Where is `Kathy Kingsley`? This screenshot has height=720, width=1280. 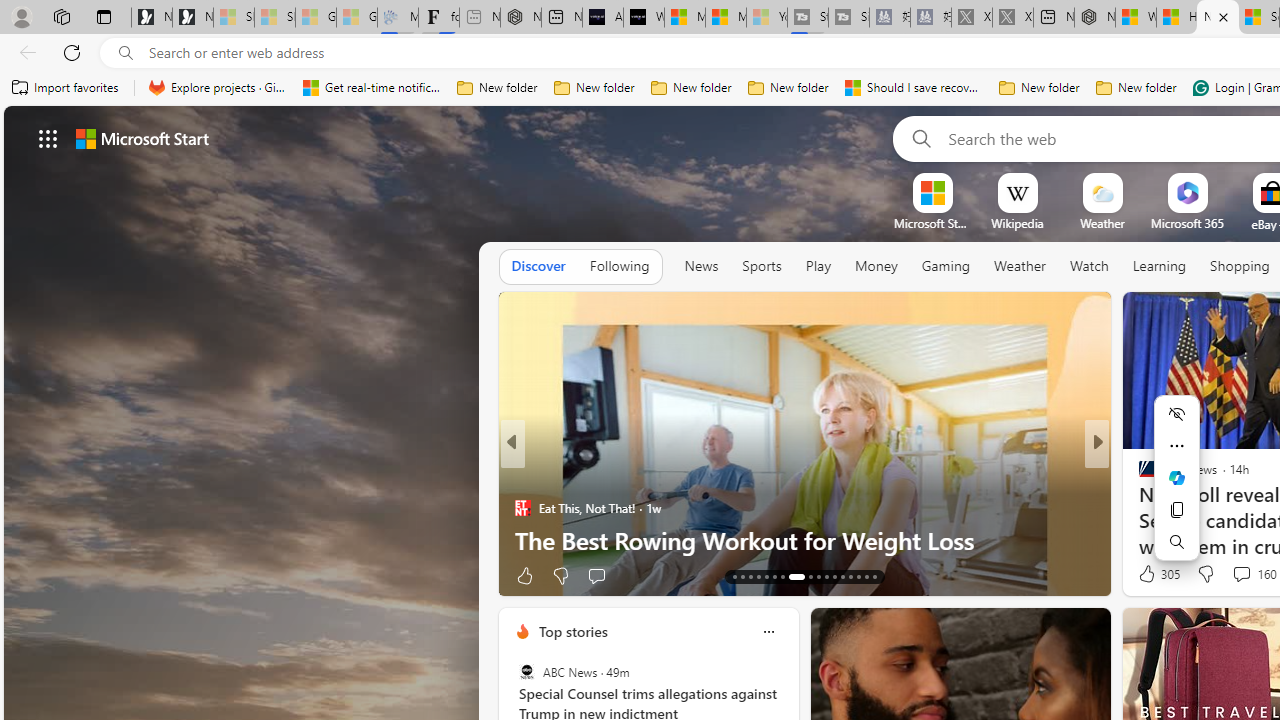
Kathy Kingsley is located at coordinates (1138, 476).